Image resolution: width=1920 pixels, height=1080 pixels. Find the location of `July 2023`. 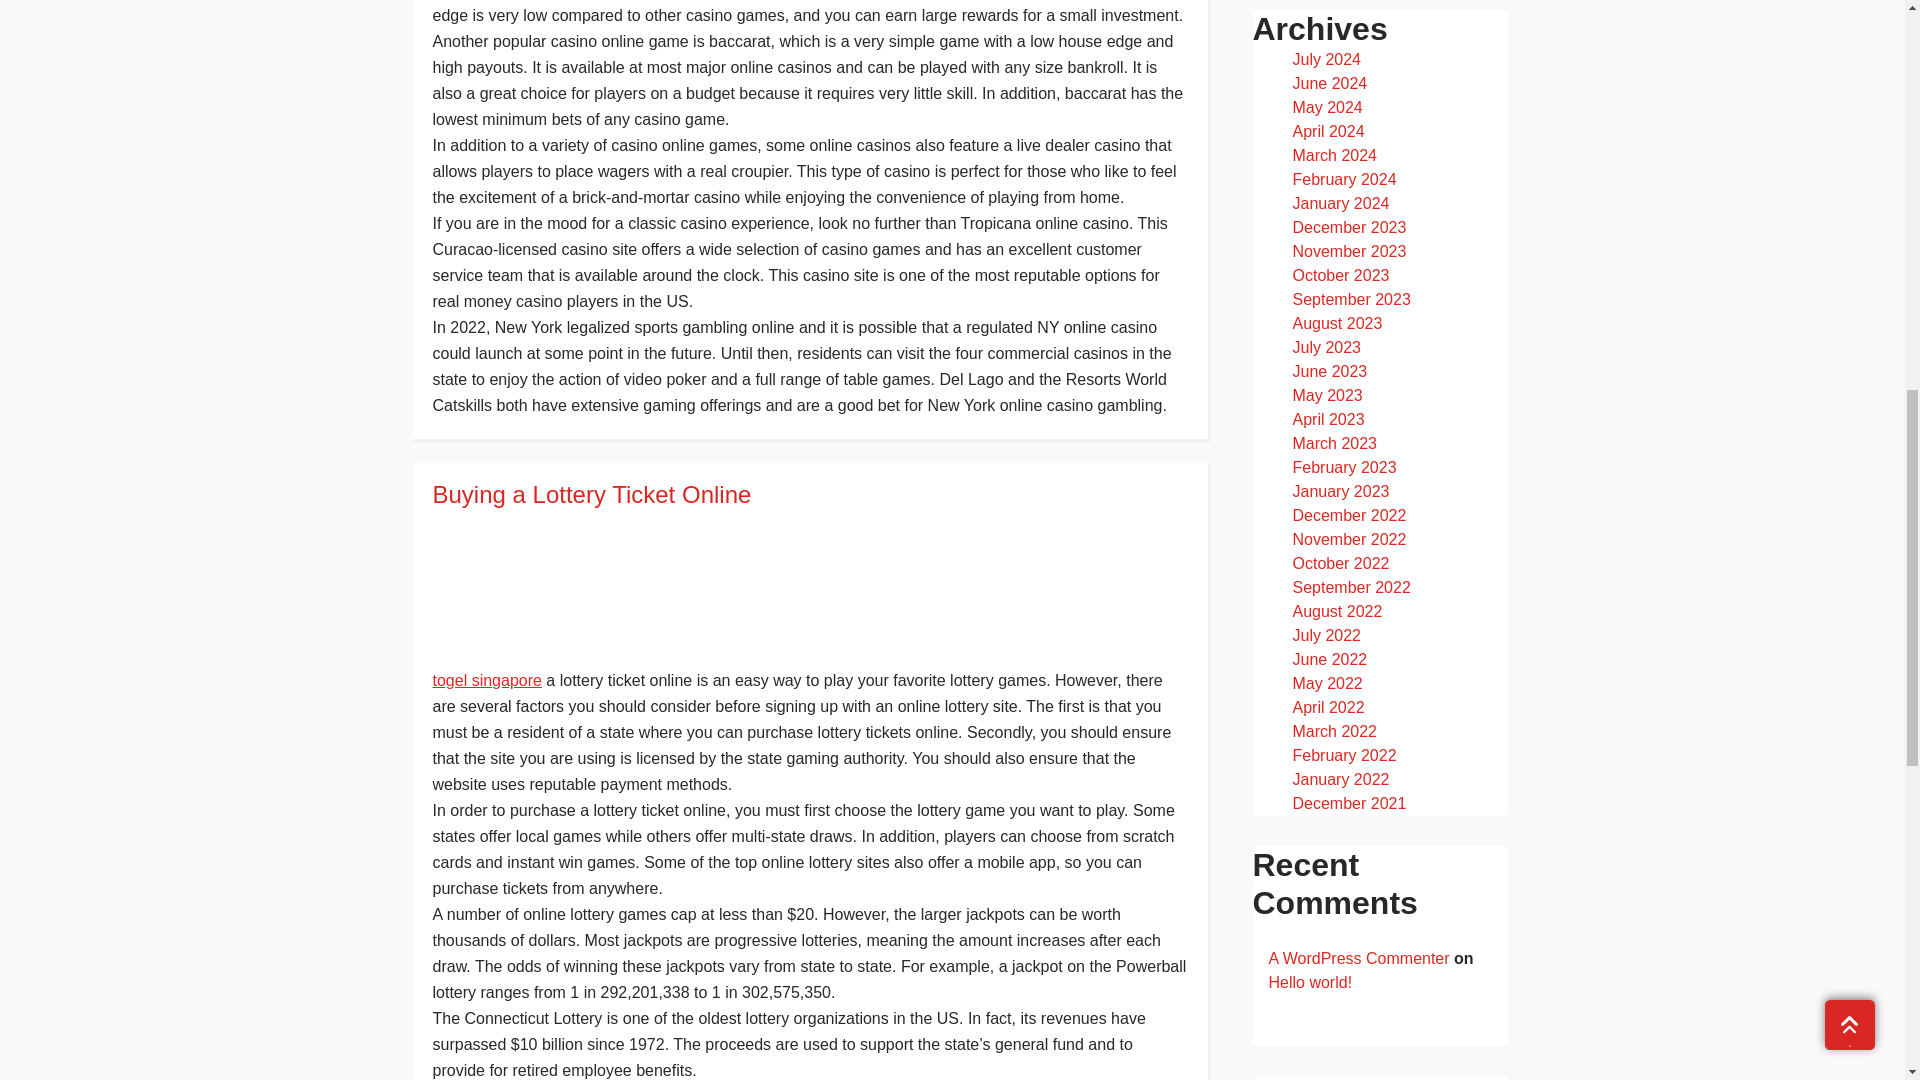

July 2023 is located at coordinates (1326, 348).